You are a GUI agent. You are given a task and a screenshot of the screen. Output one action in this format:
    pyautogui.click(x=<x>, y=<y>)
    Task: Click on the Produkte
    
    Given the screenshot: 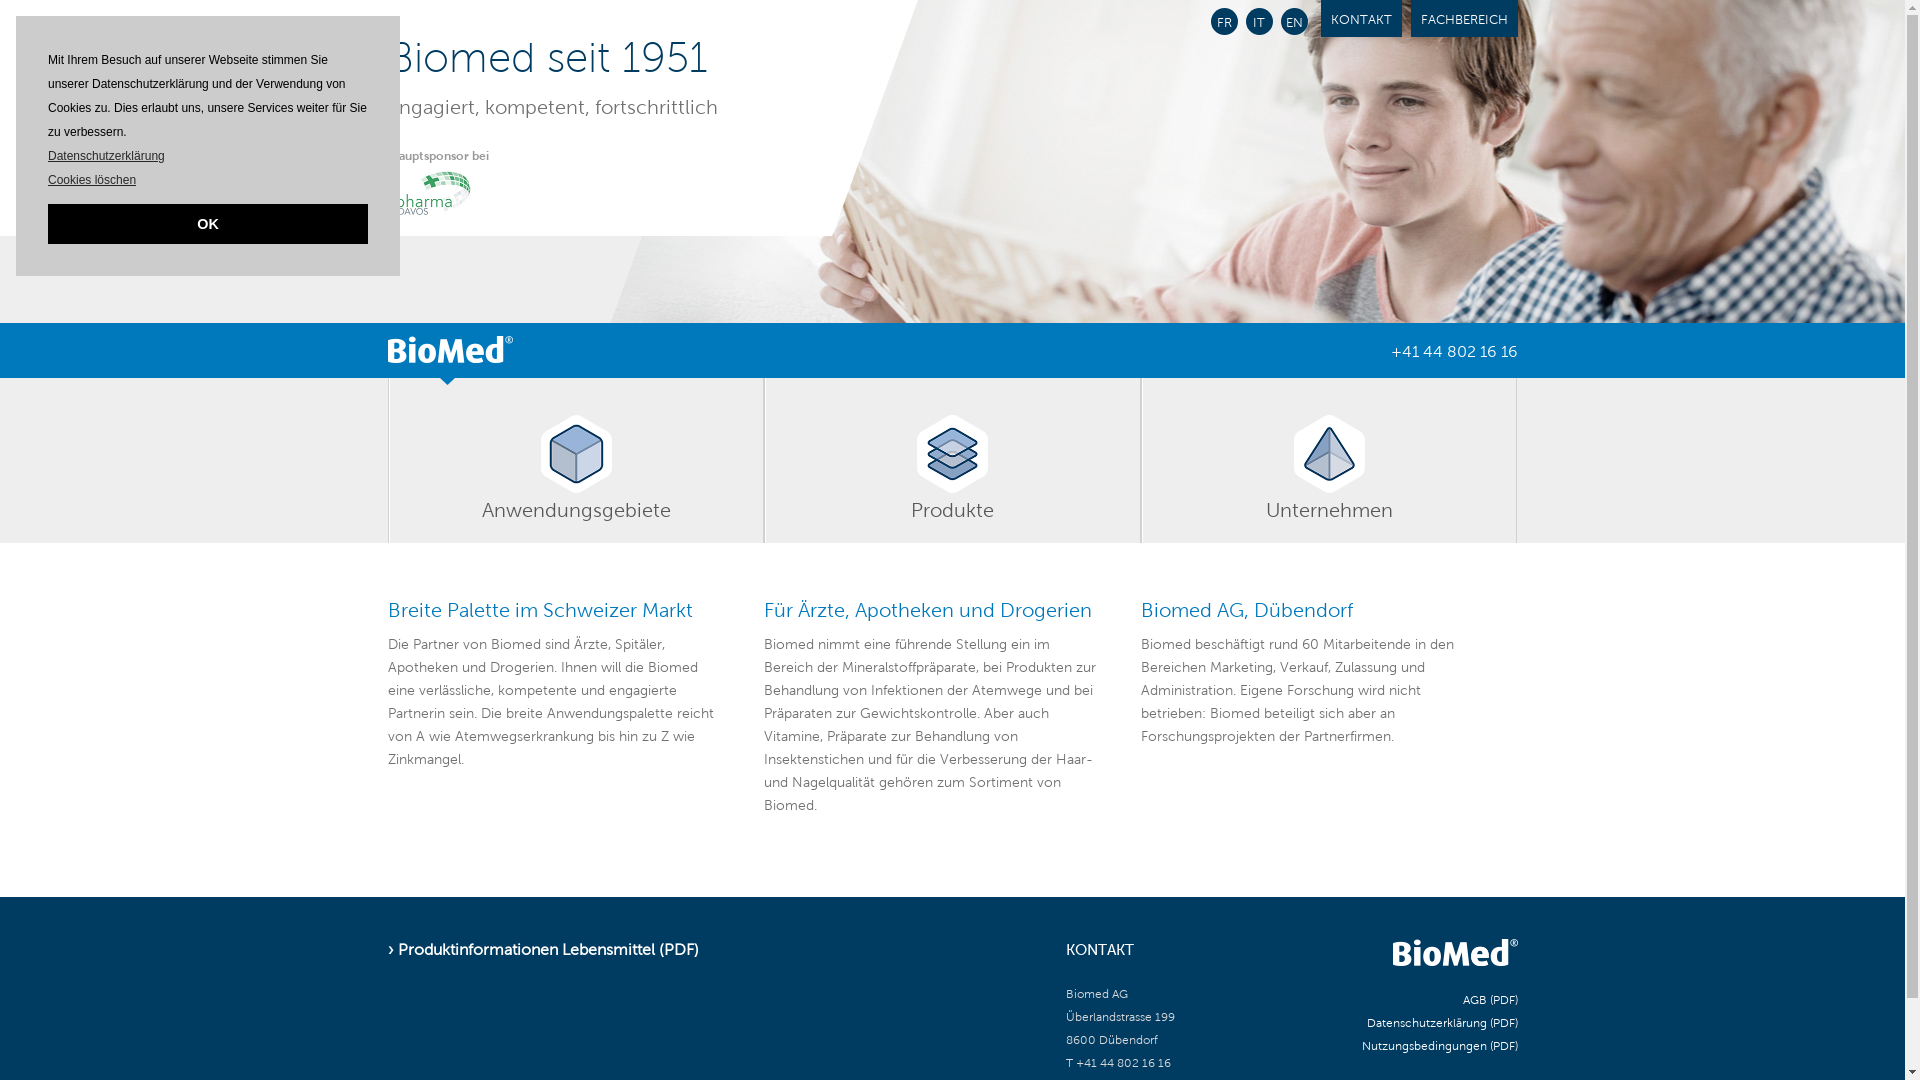 What is the action you would take?
    pyautogui.click(x=953, y=460)
    